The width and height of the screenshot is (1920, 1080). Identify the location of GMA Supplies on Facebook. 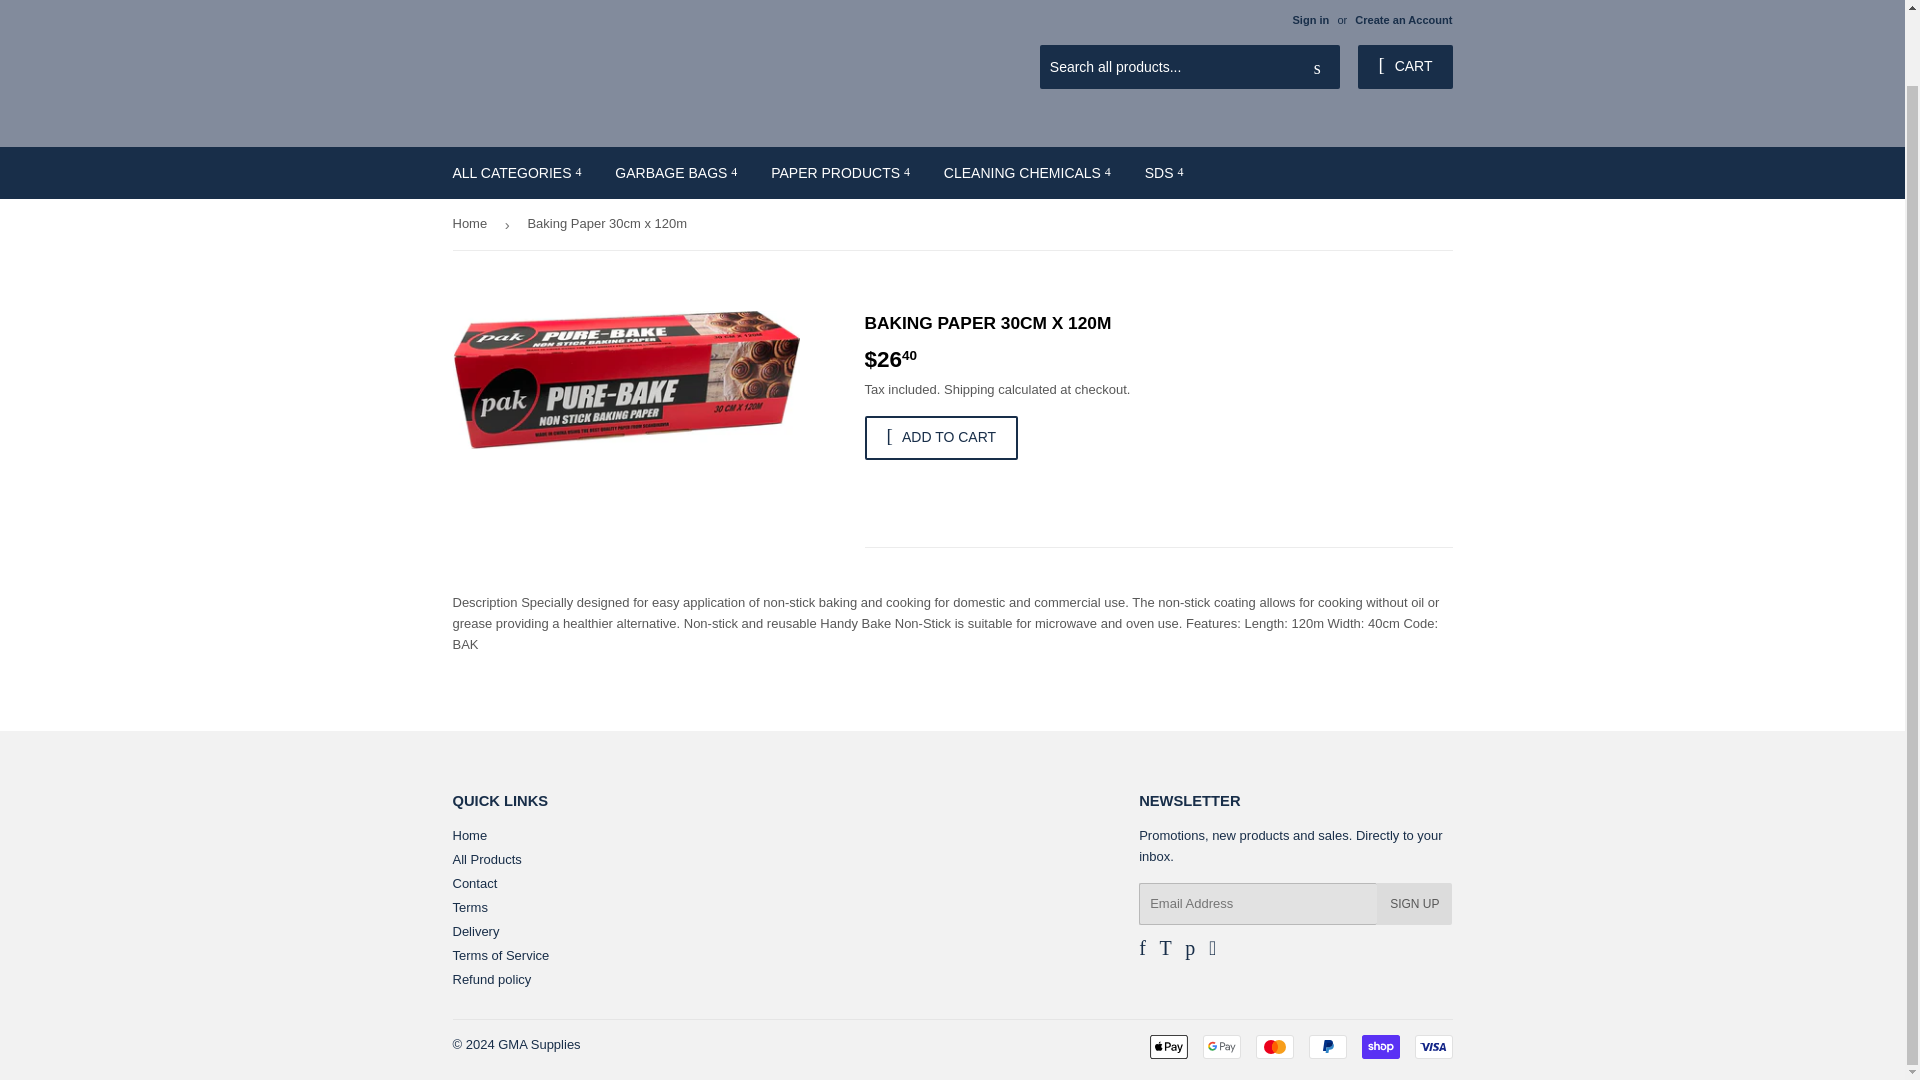
(1142, 950).